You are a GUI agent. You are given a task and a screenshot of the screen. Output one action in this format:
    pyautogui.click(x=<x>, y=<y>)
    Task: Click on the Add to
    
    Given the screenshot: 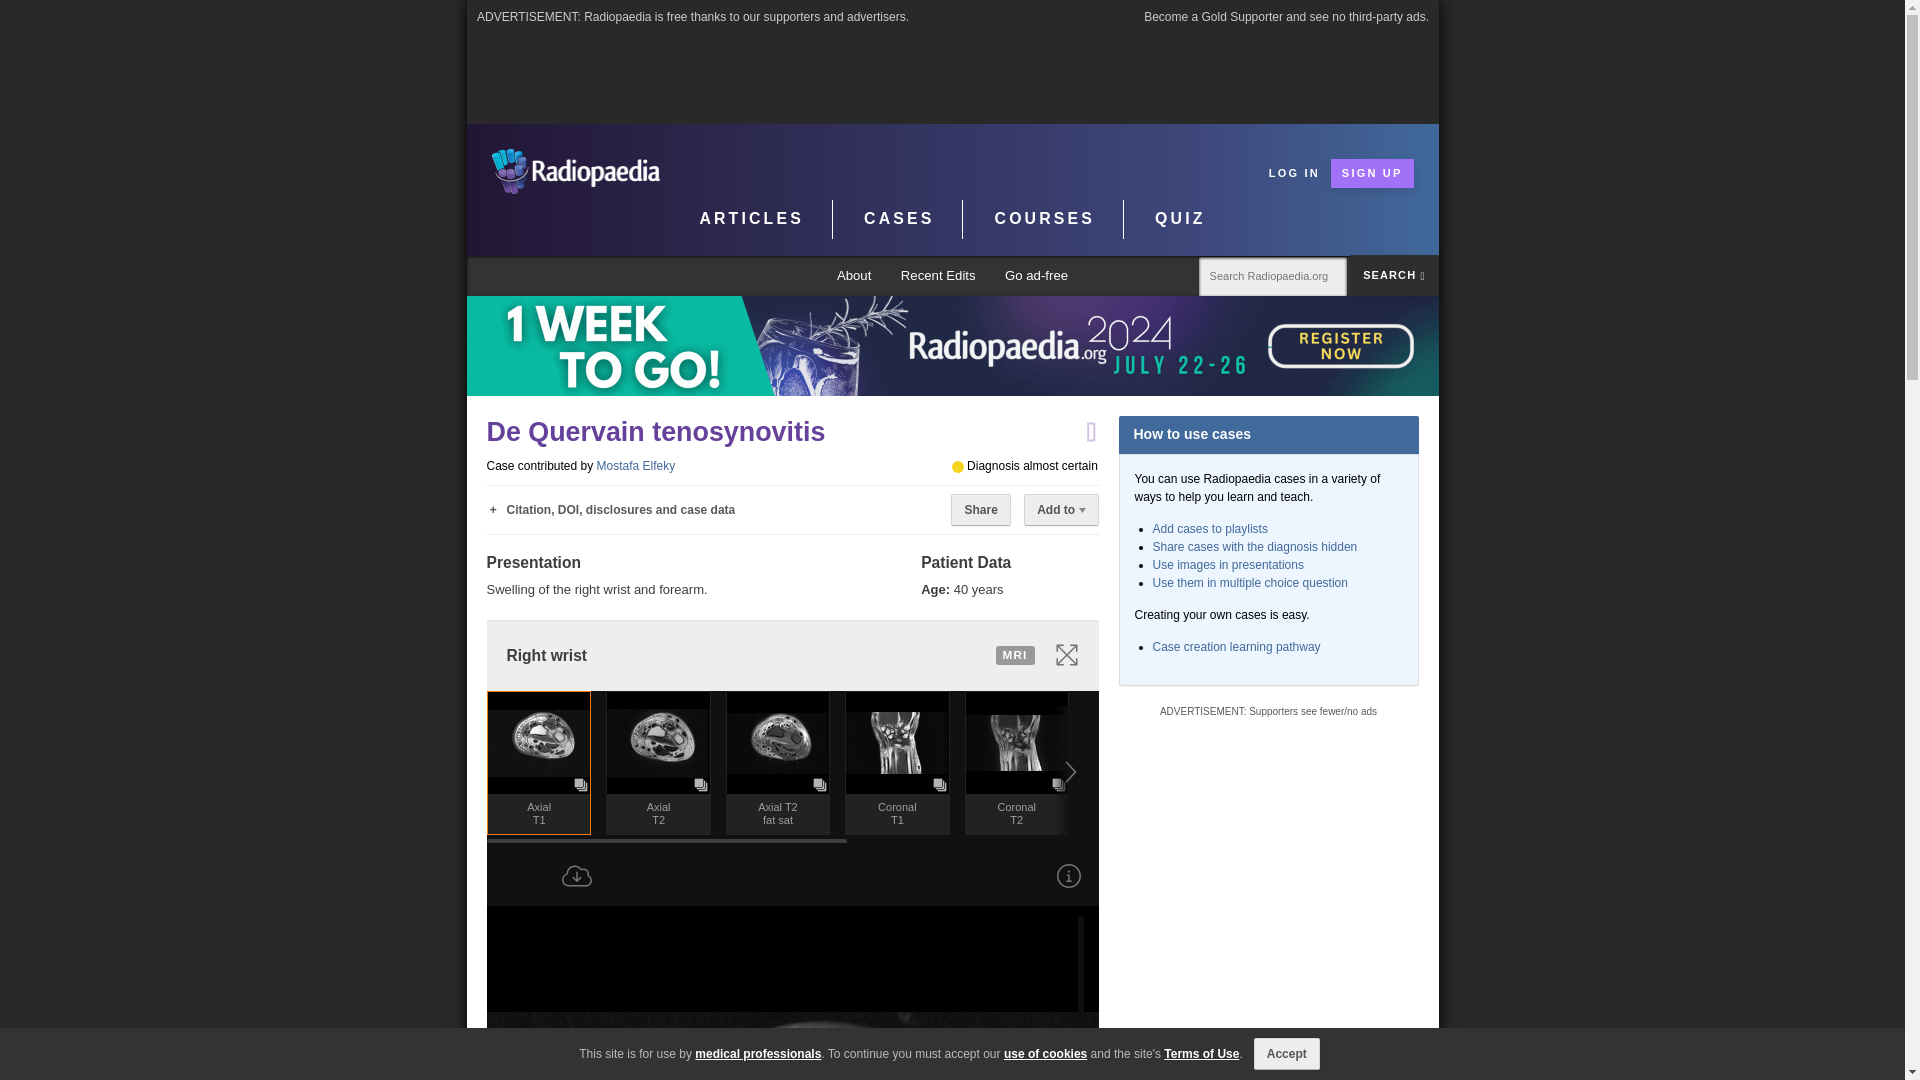 What is the action you would take?
    pyautogui.click(x=1060, y=509)
    